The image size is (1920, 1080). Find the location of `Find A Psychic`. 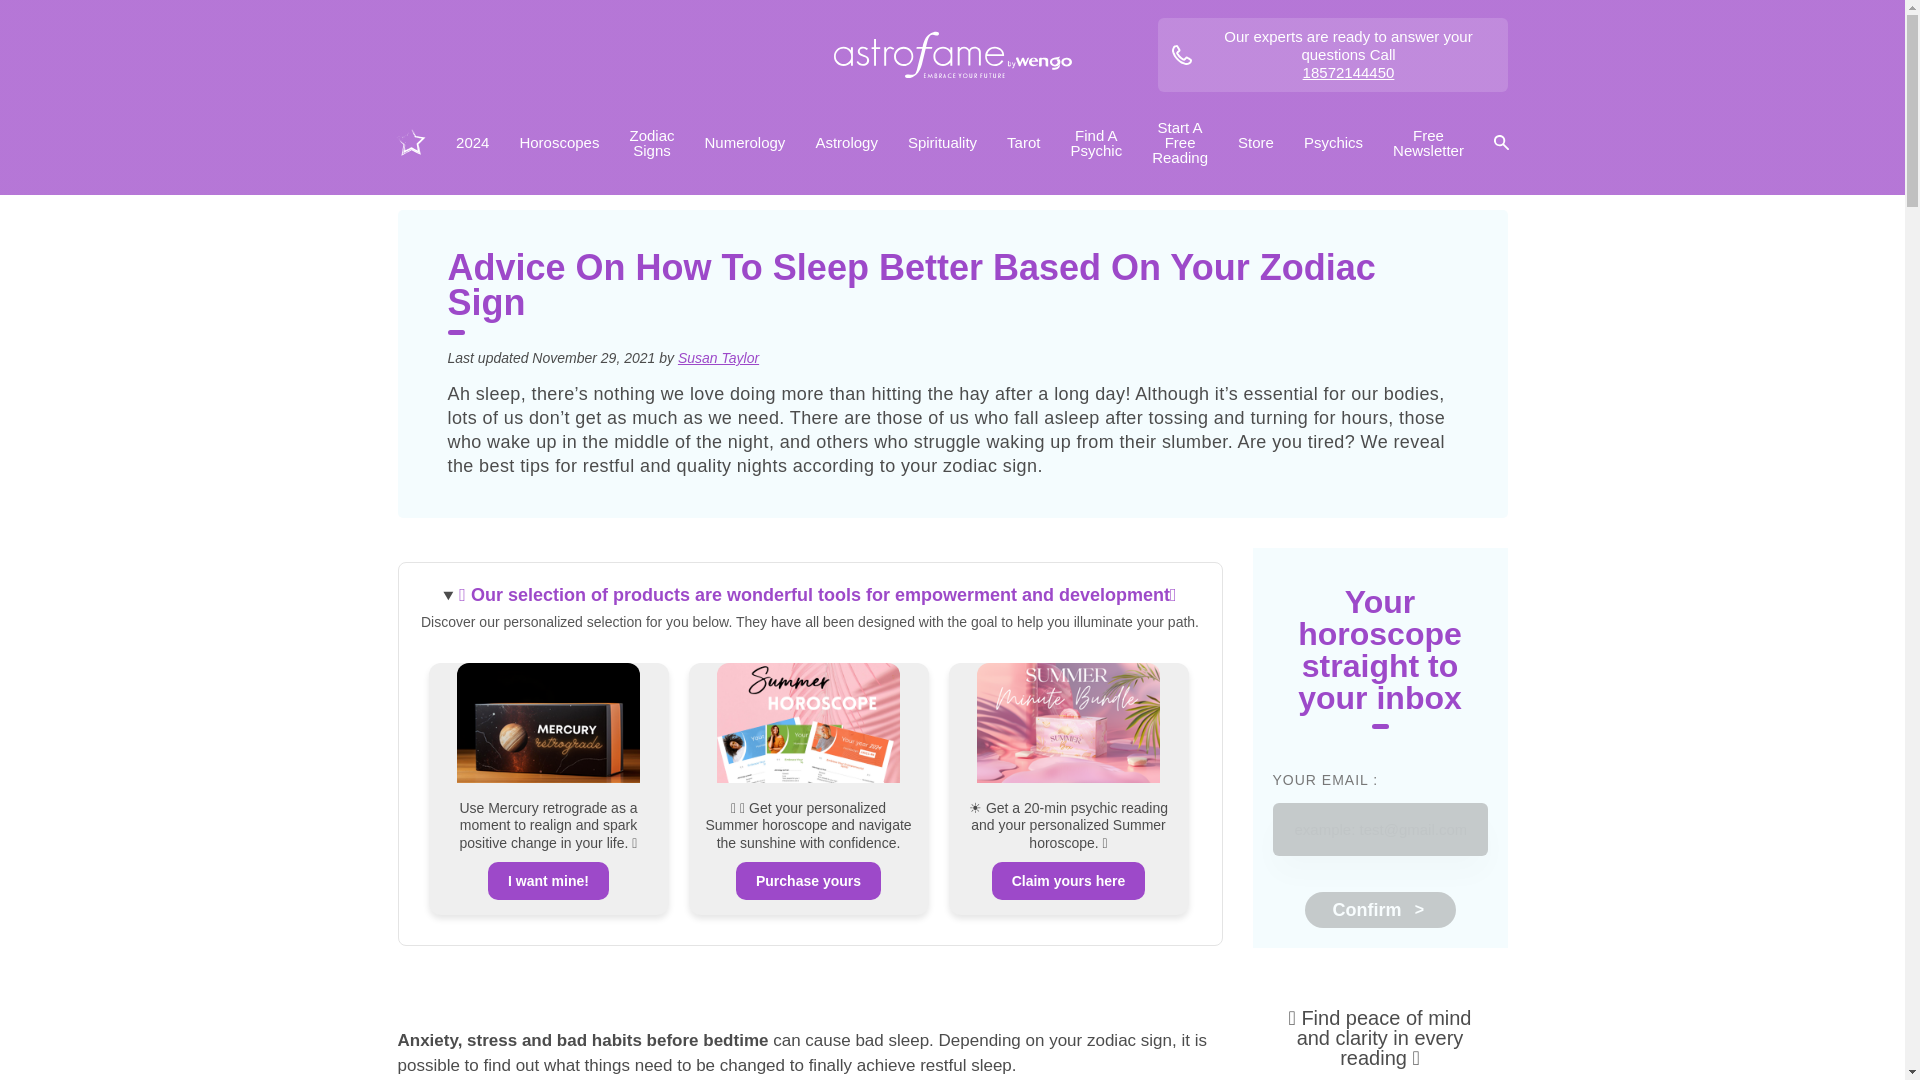

Find A Psychic is located at coordinates (1096, 142).